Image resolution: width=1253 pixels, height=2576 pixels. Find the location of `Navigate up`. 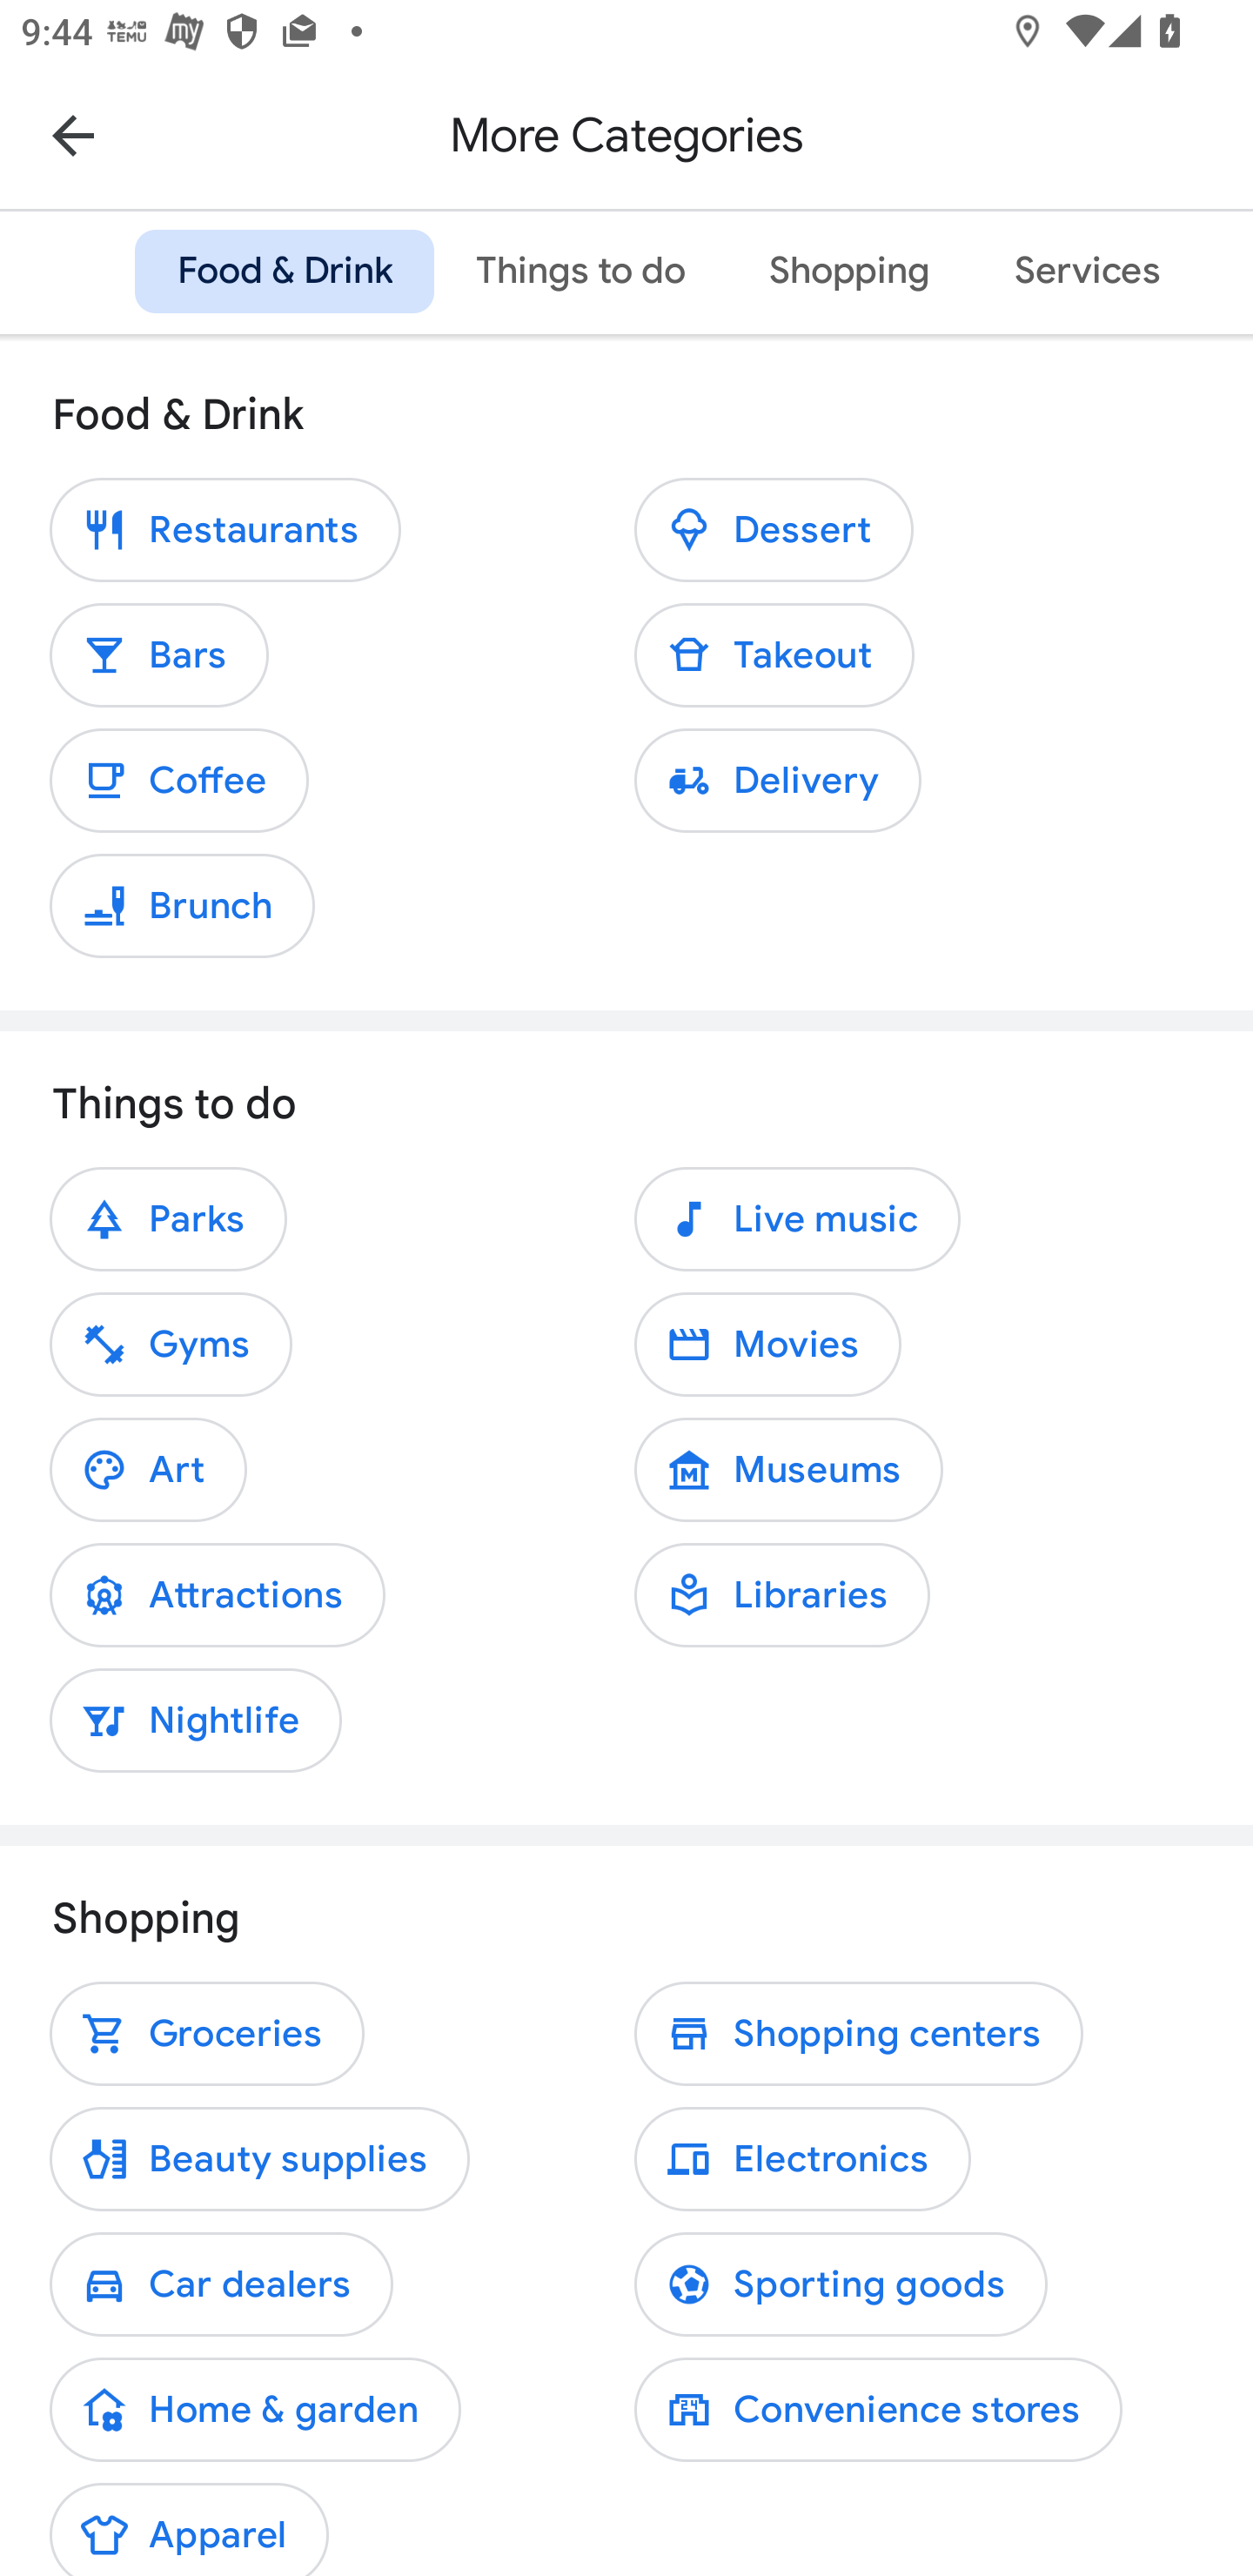

Navigate up is located at coordinates (73, 135).